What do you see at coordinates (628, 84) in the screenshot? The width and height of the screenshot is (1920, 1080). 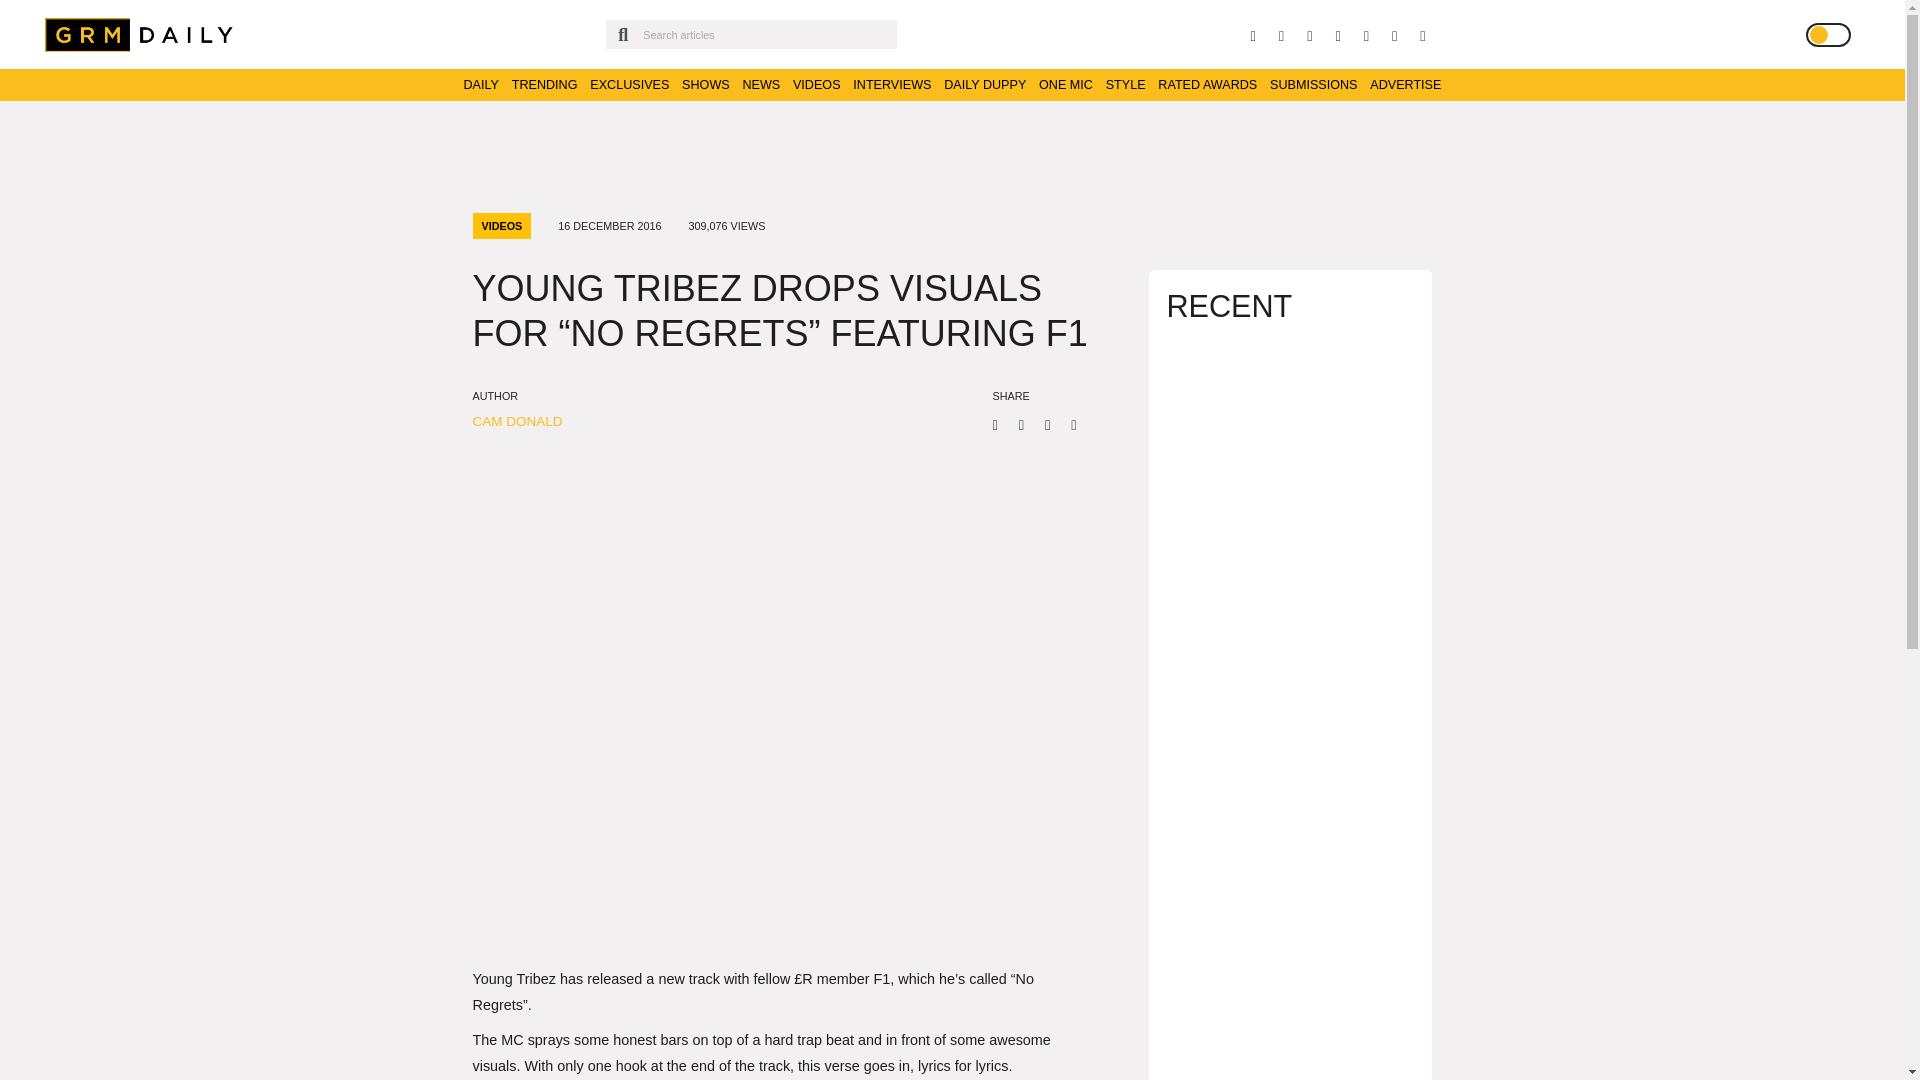 I see `EXCLUSIVES` at bounding box center [628, 84].